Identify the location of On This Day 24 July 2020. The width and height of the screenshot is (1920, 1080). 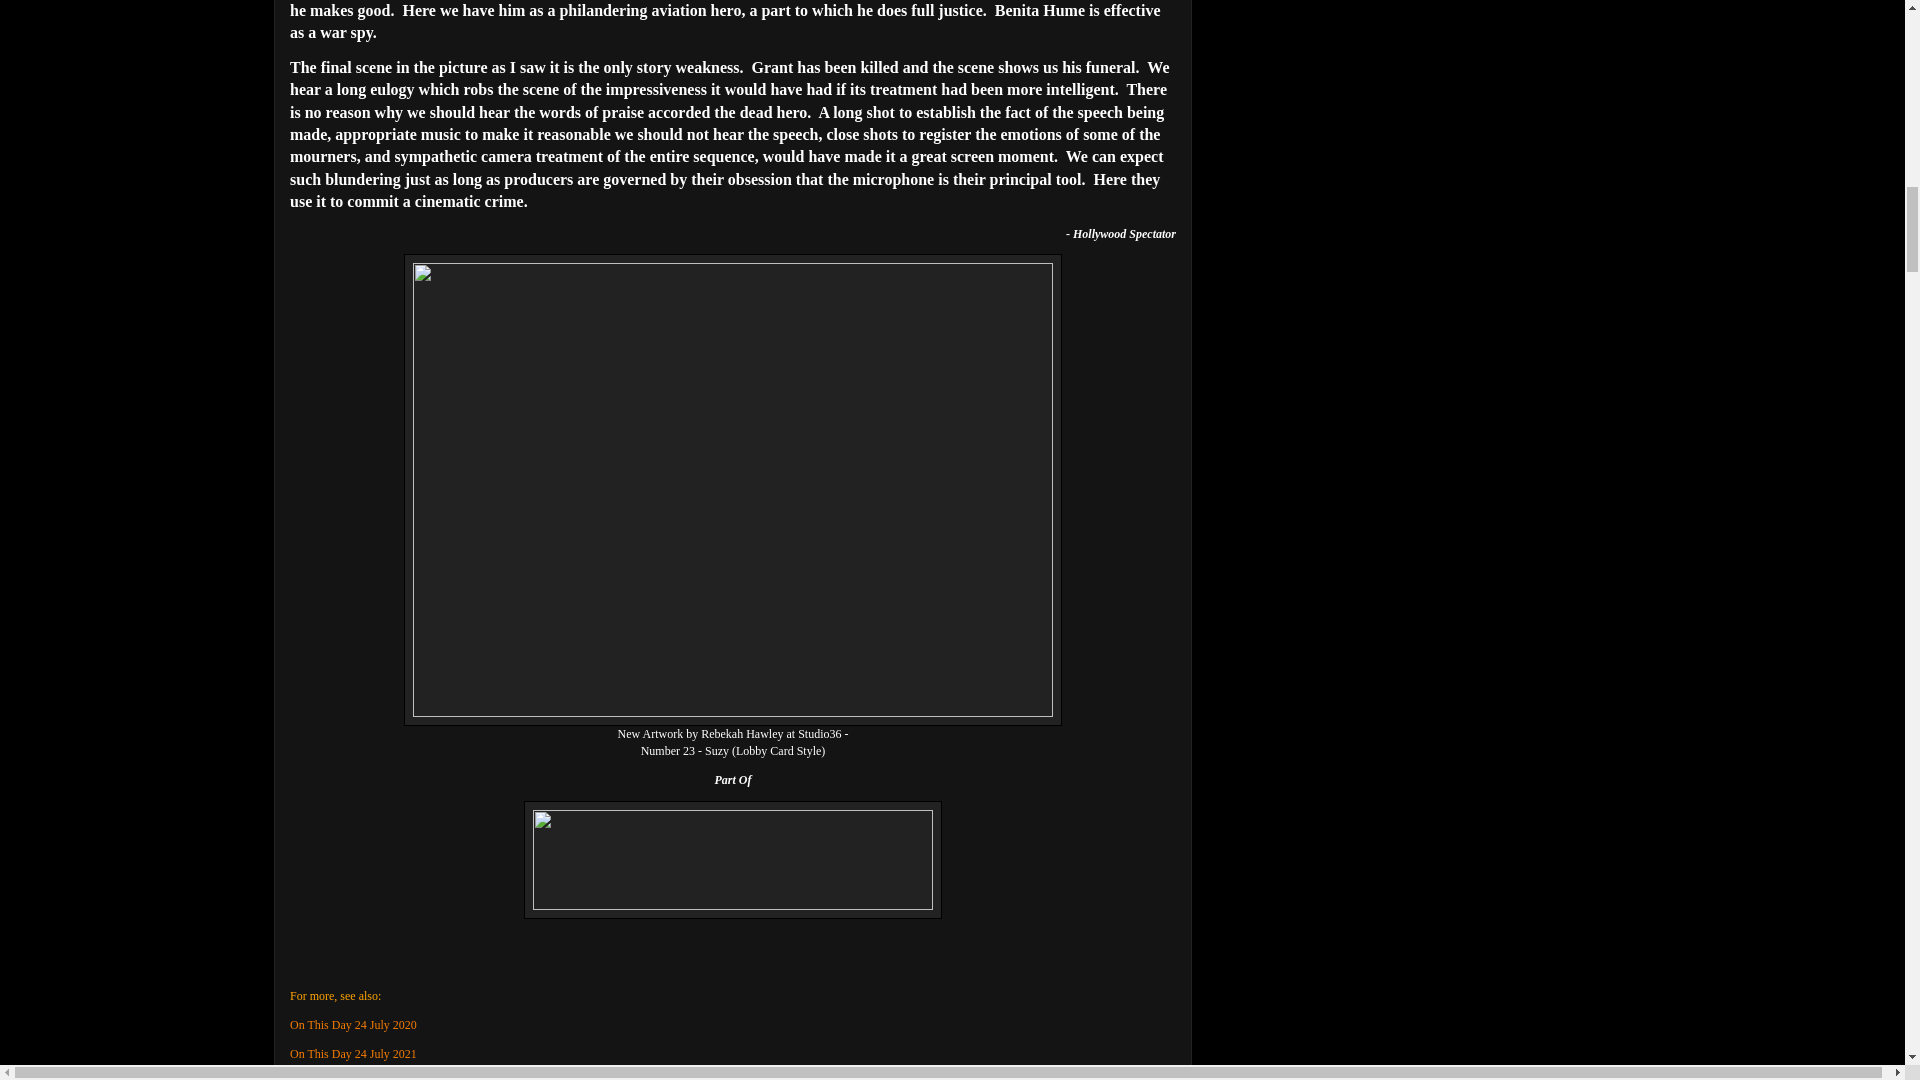
(352, 1025).